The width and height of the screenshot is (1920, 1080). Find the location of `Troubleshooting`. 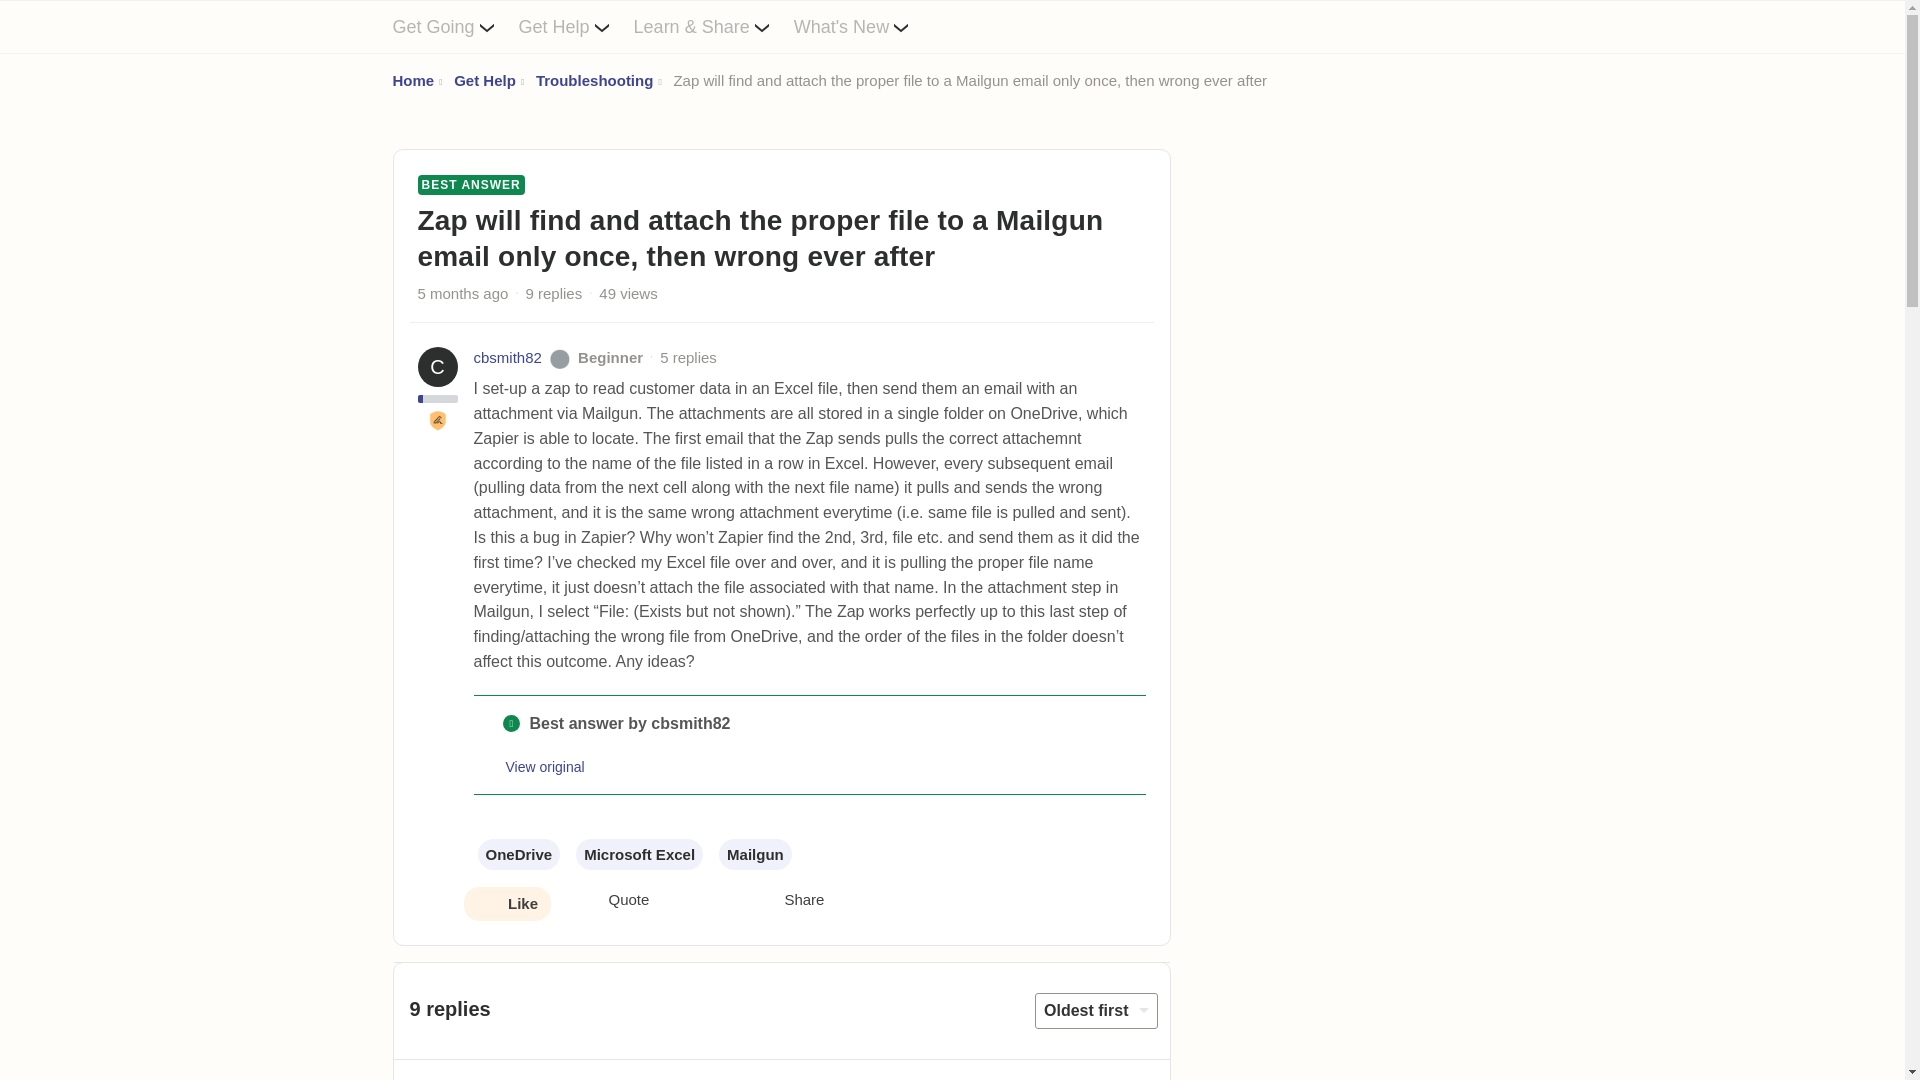

Troubleshooting is located at coordinates (594, 81).